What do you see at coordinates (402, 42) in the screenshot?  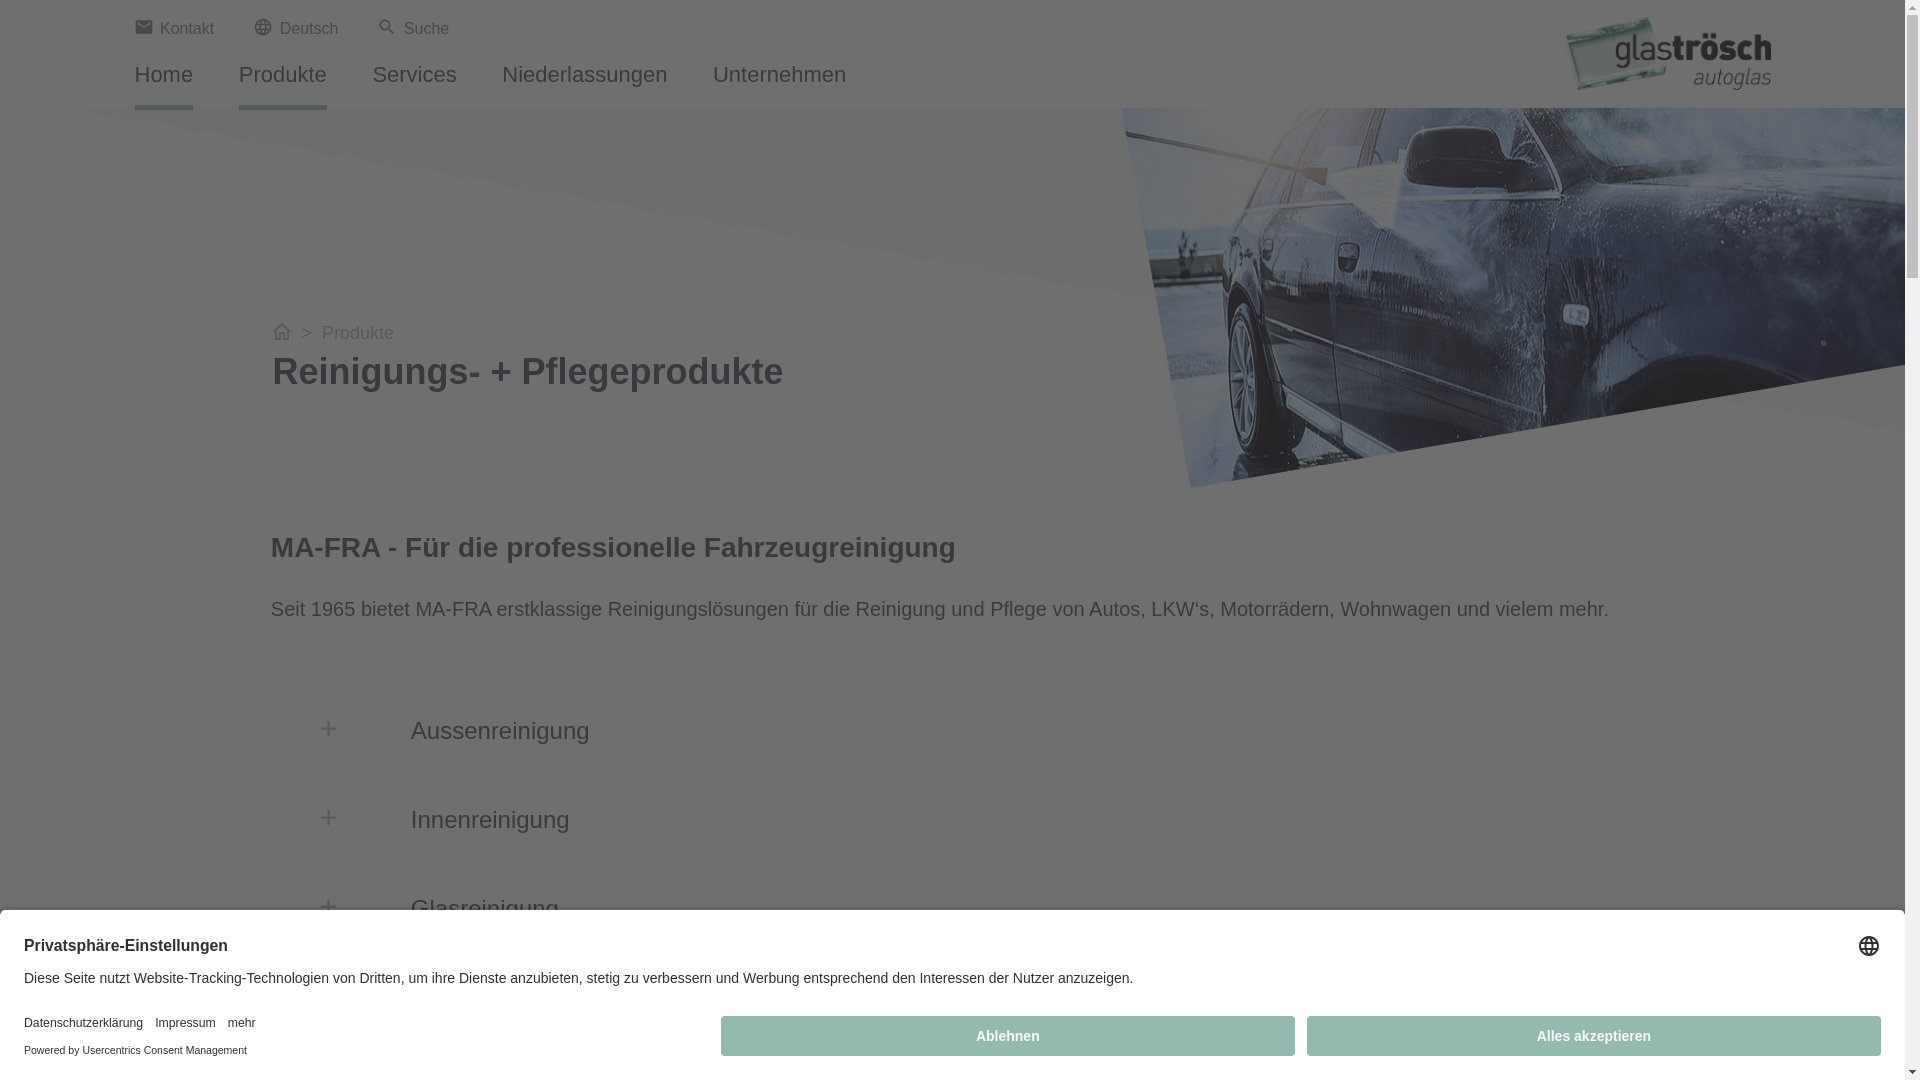 I see `Deutsch` at bounding box center [402, 42].